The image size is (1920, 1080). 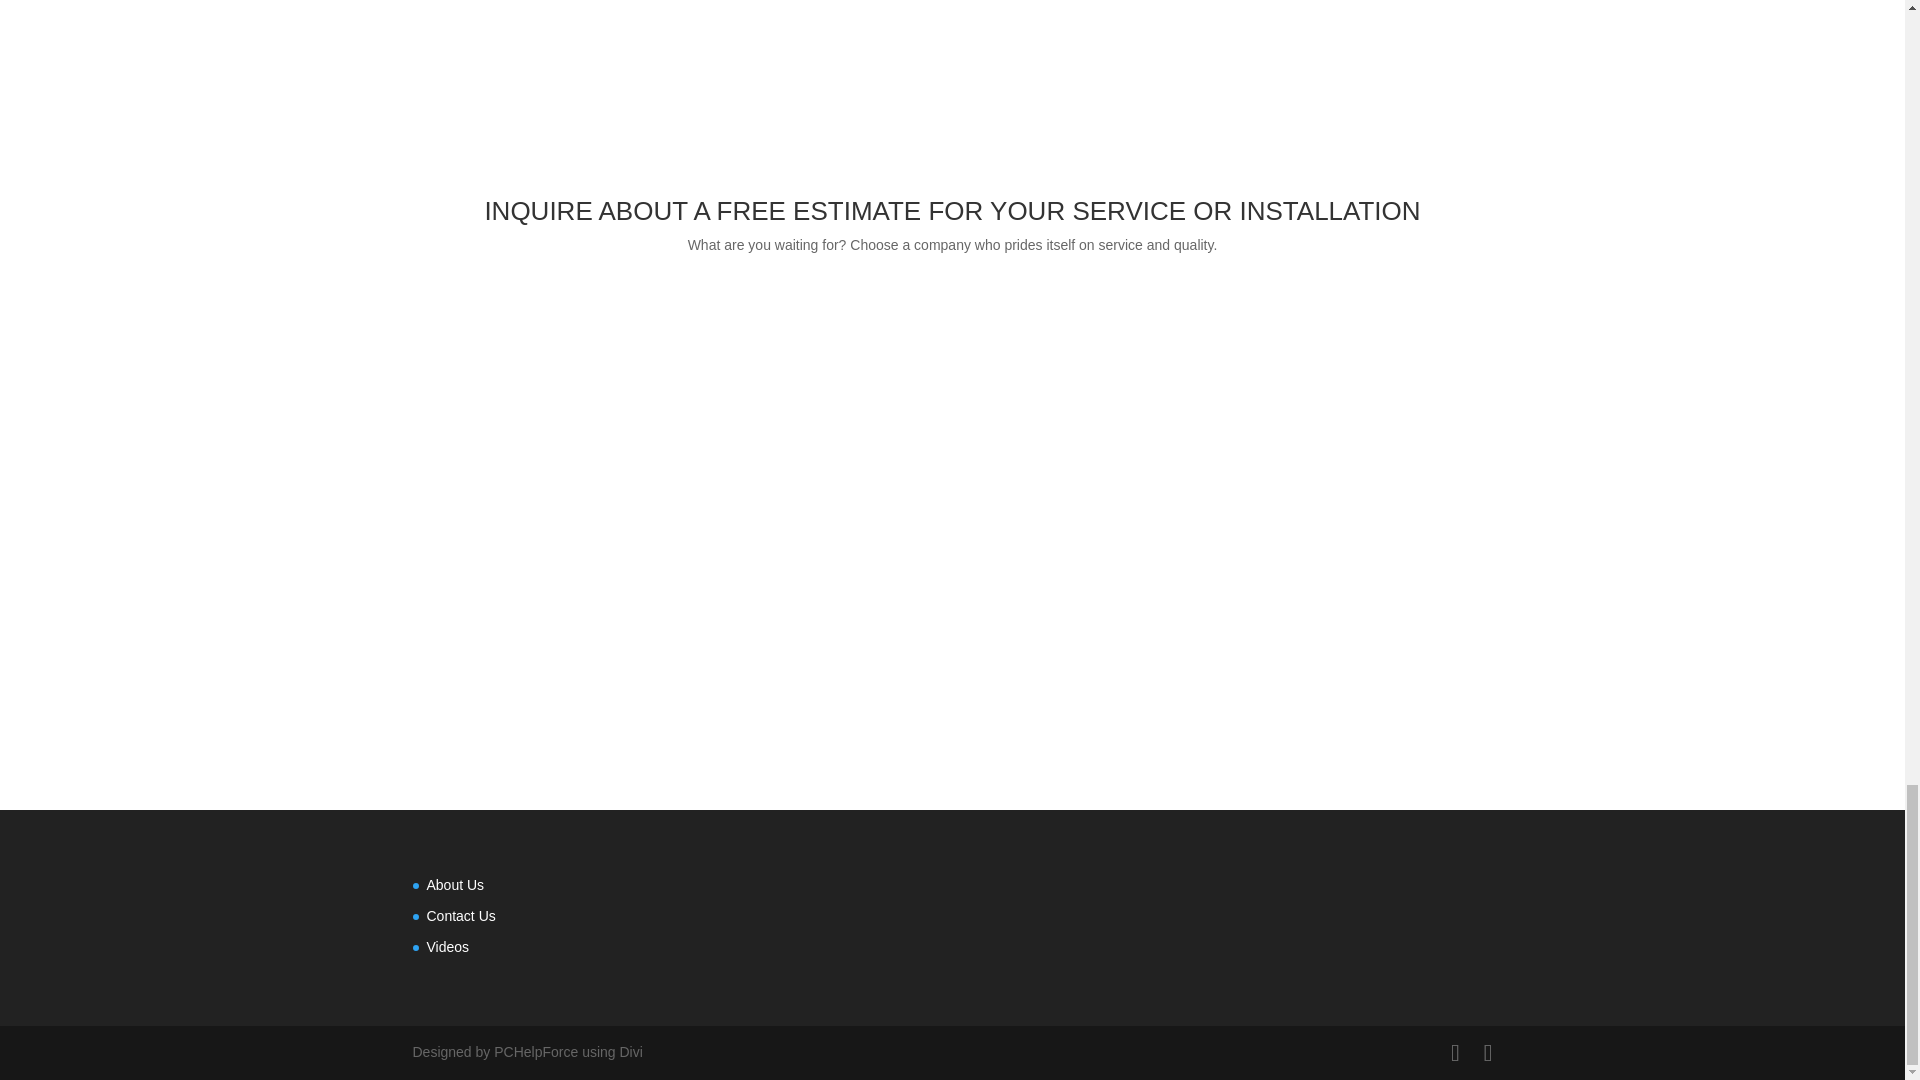 What do you see at coordinates (952, 590) in the screenshot?
I see `Citations` at bounding box center [952, 590].